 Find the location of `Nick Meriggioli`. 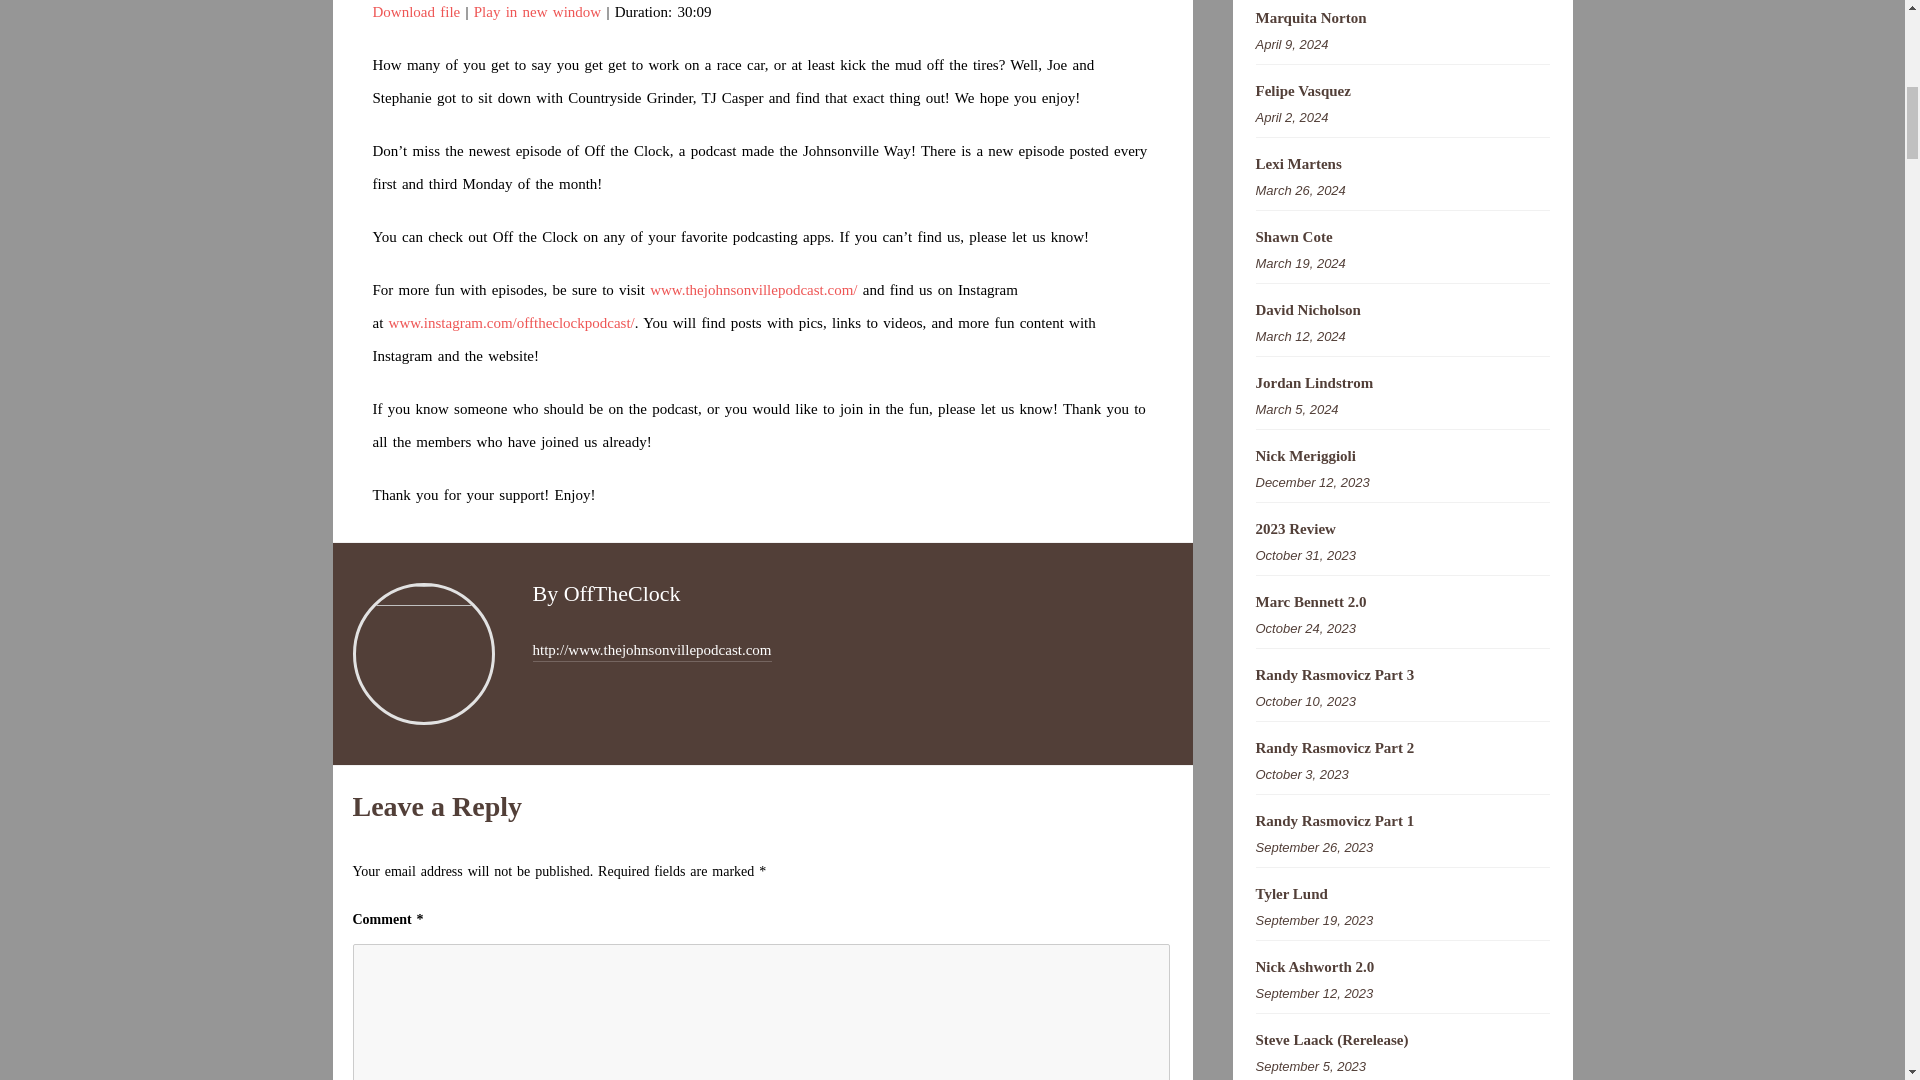

Nick Meriggioli is located at coordinates (1402, 456).